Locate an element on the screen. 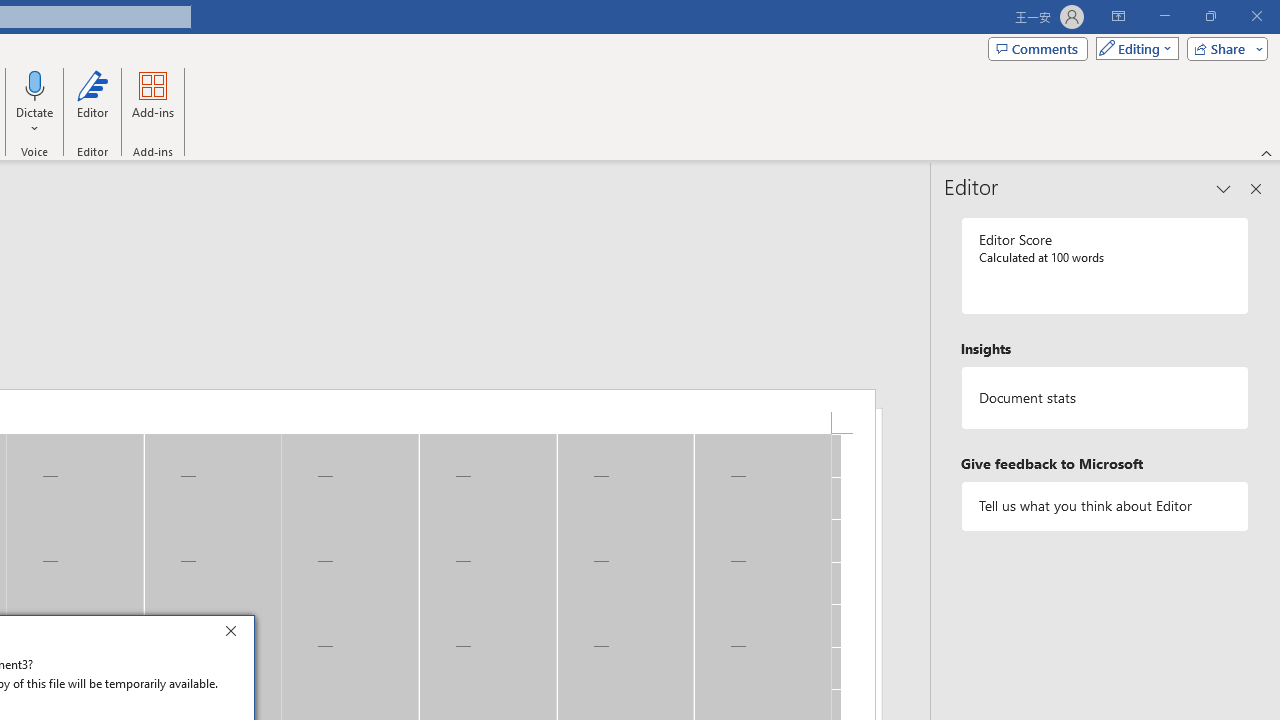 Image resolution: width=1280 pixels, height=720 pixels. Document statistics is located at coordinates (1105, 398).